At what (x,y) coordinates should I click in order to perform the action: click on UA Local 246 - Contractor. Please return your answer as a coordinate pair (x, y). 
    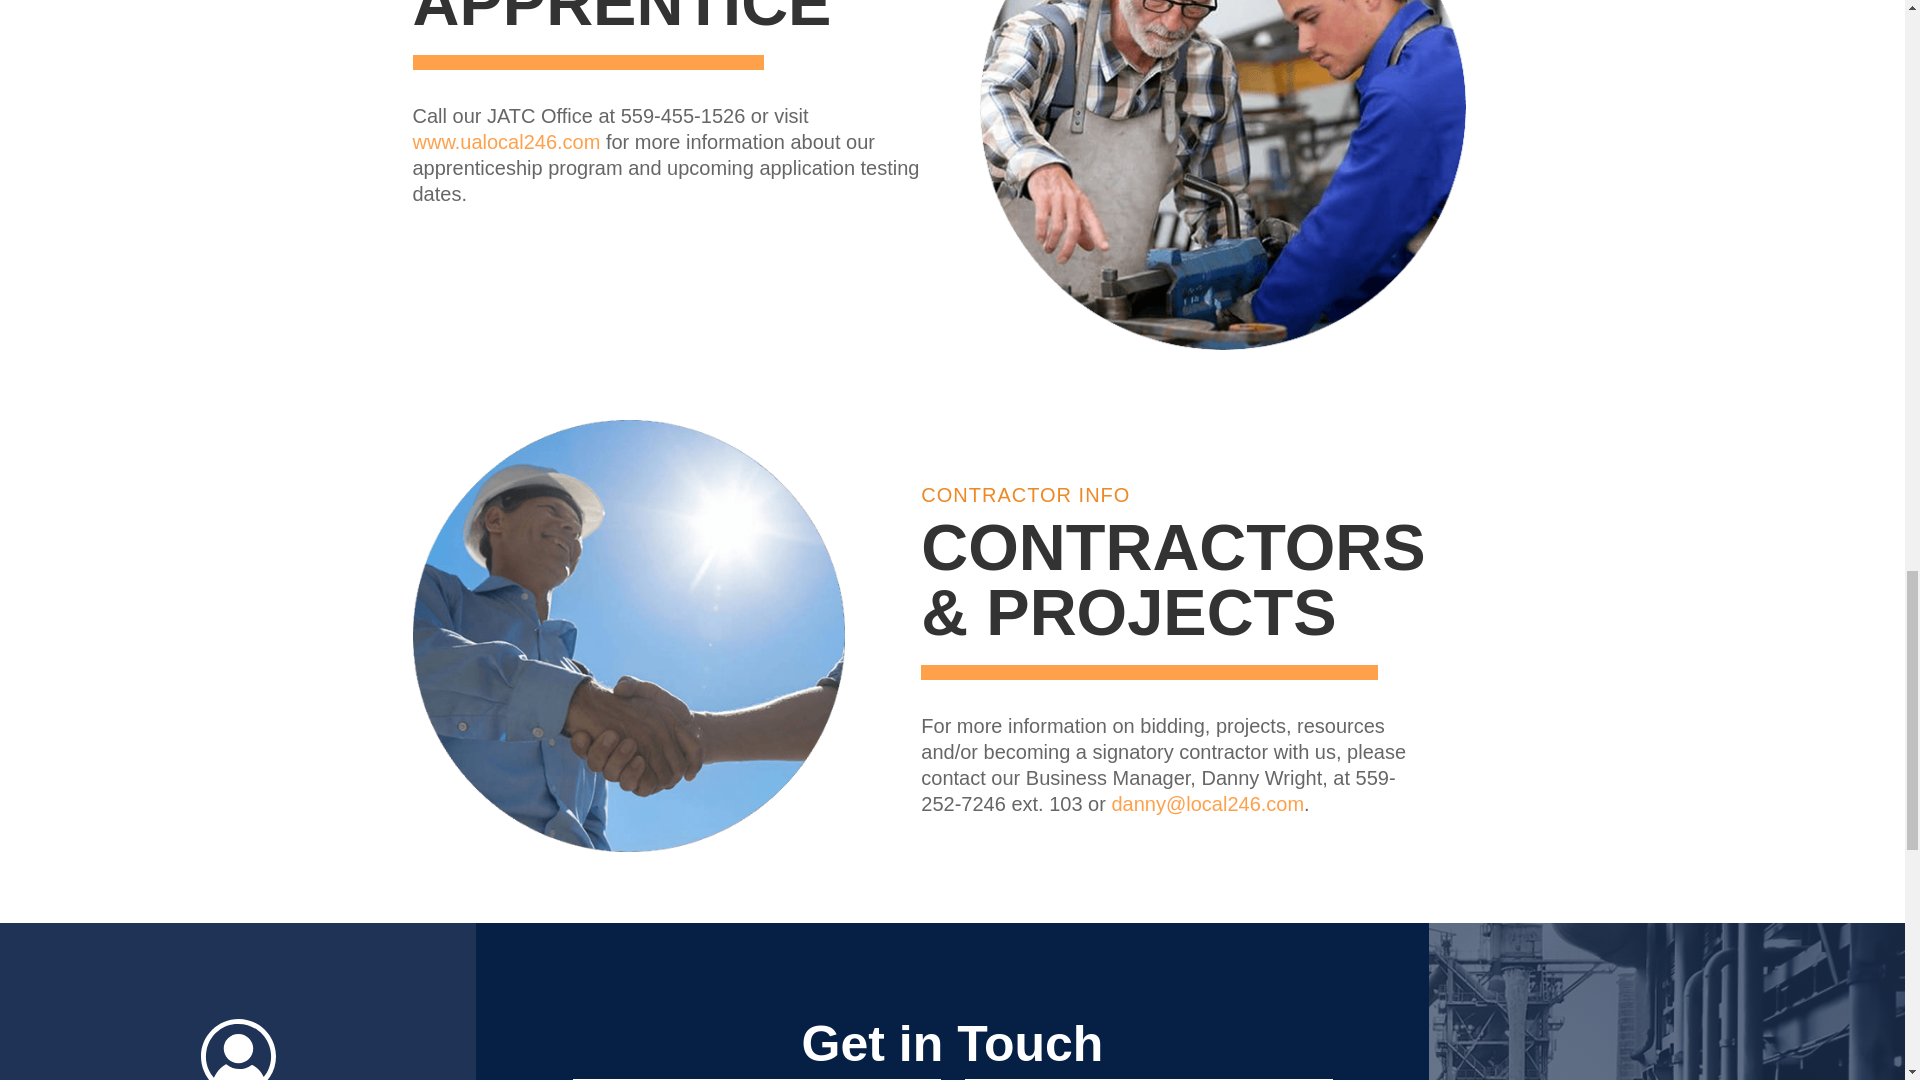
    Looking at the image, I should click on (628, 636).